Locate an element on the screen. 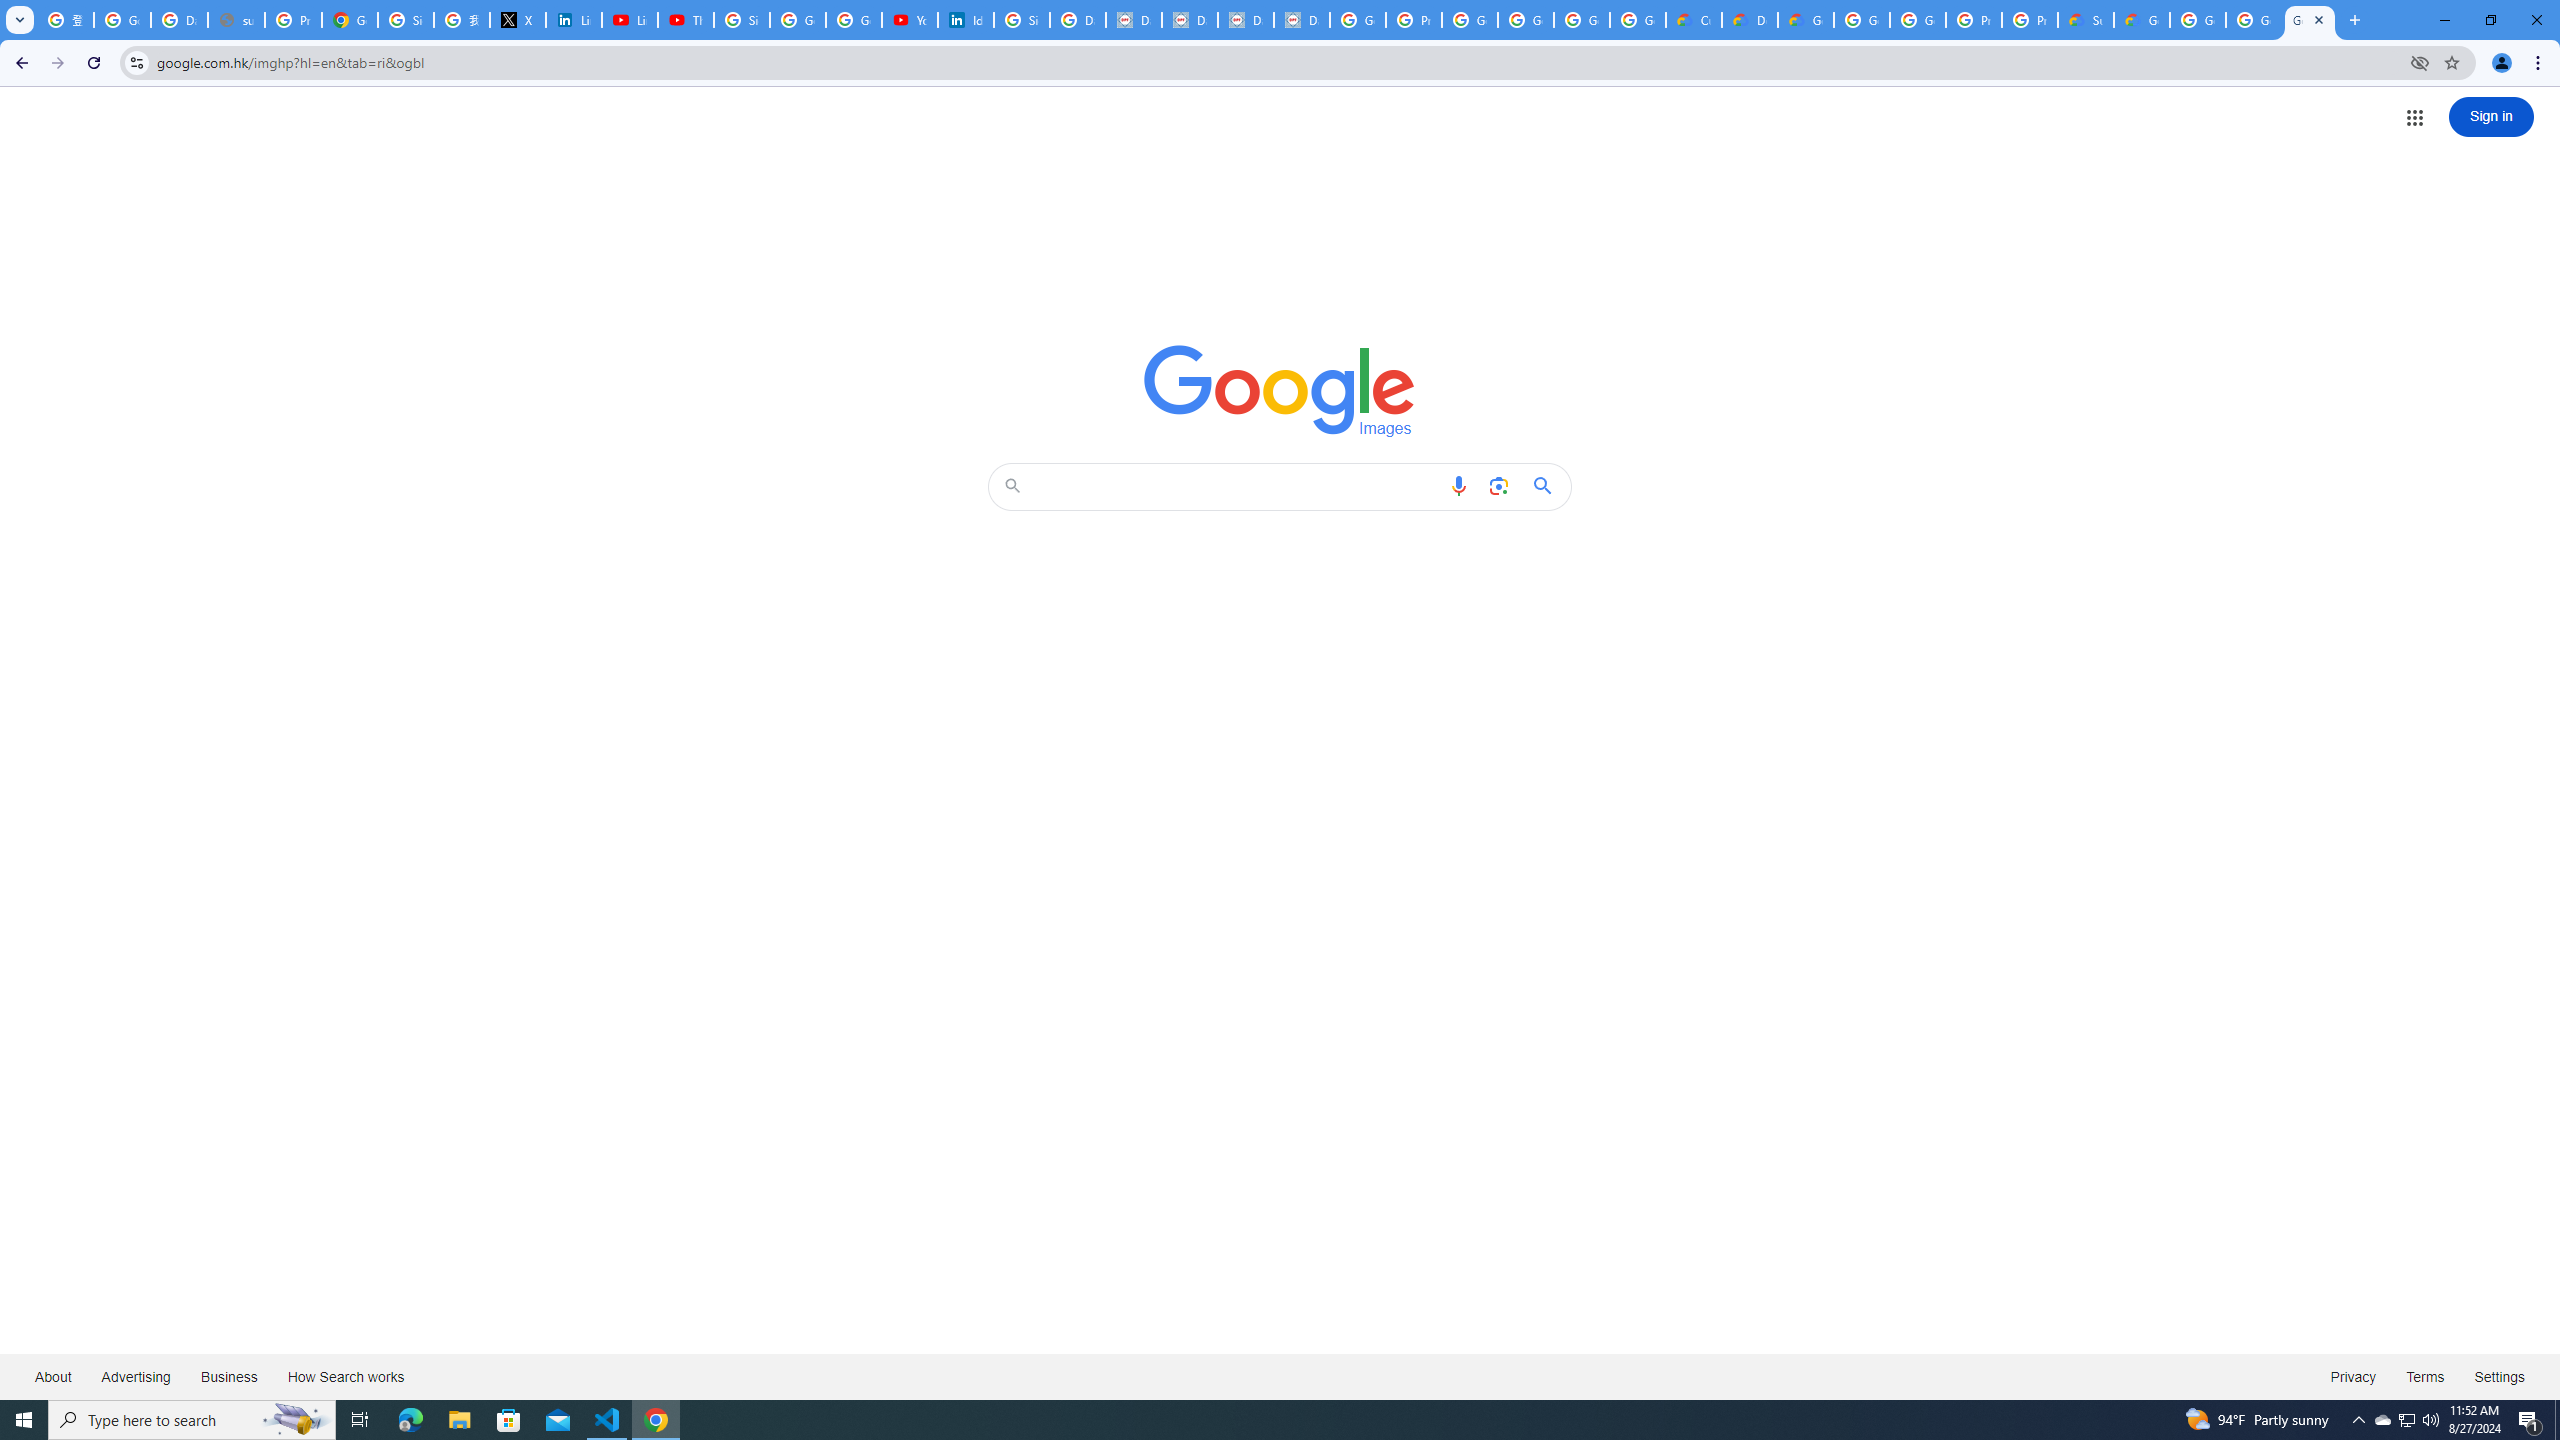  Customer Care | Google Cloud is located at coordinates (1693, 20).